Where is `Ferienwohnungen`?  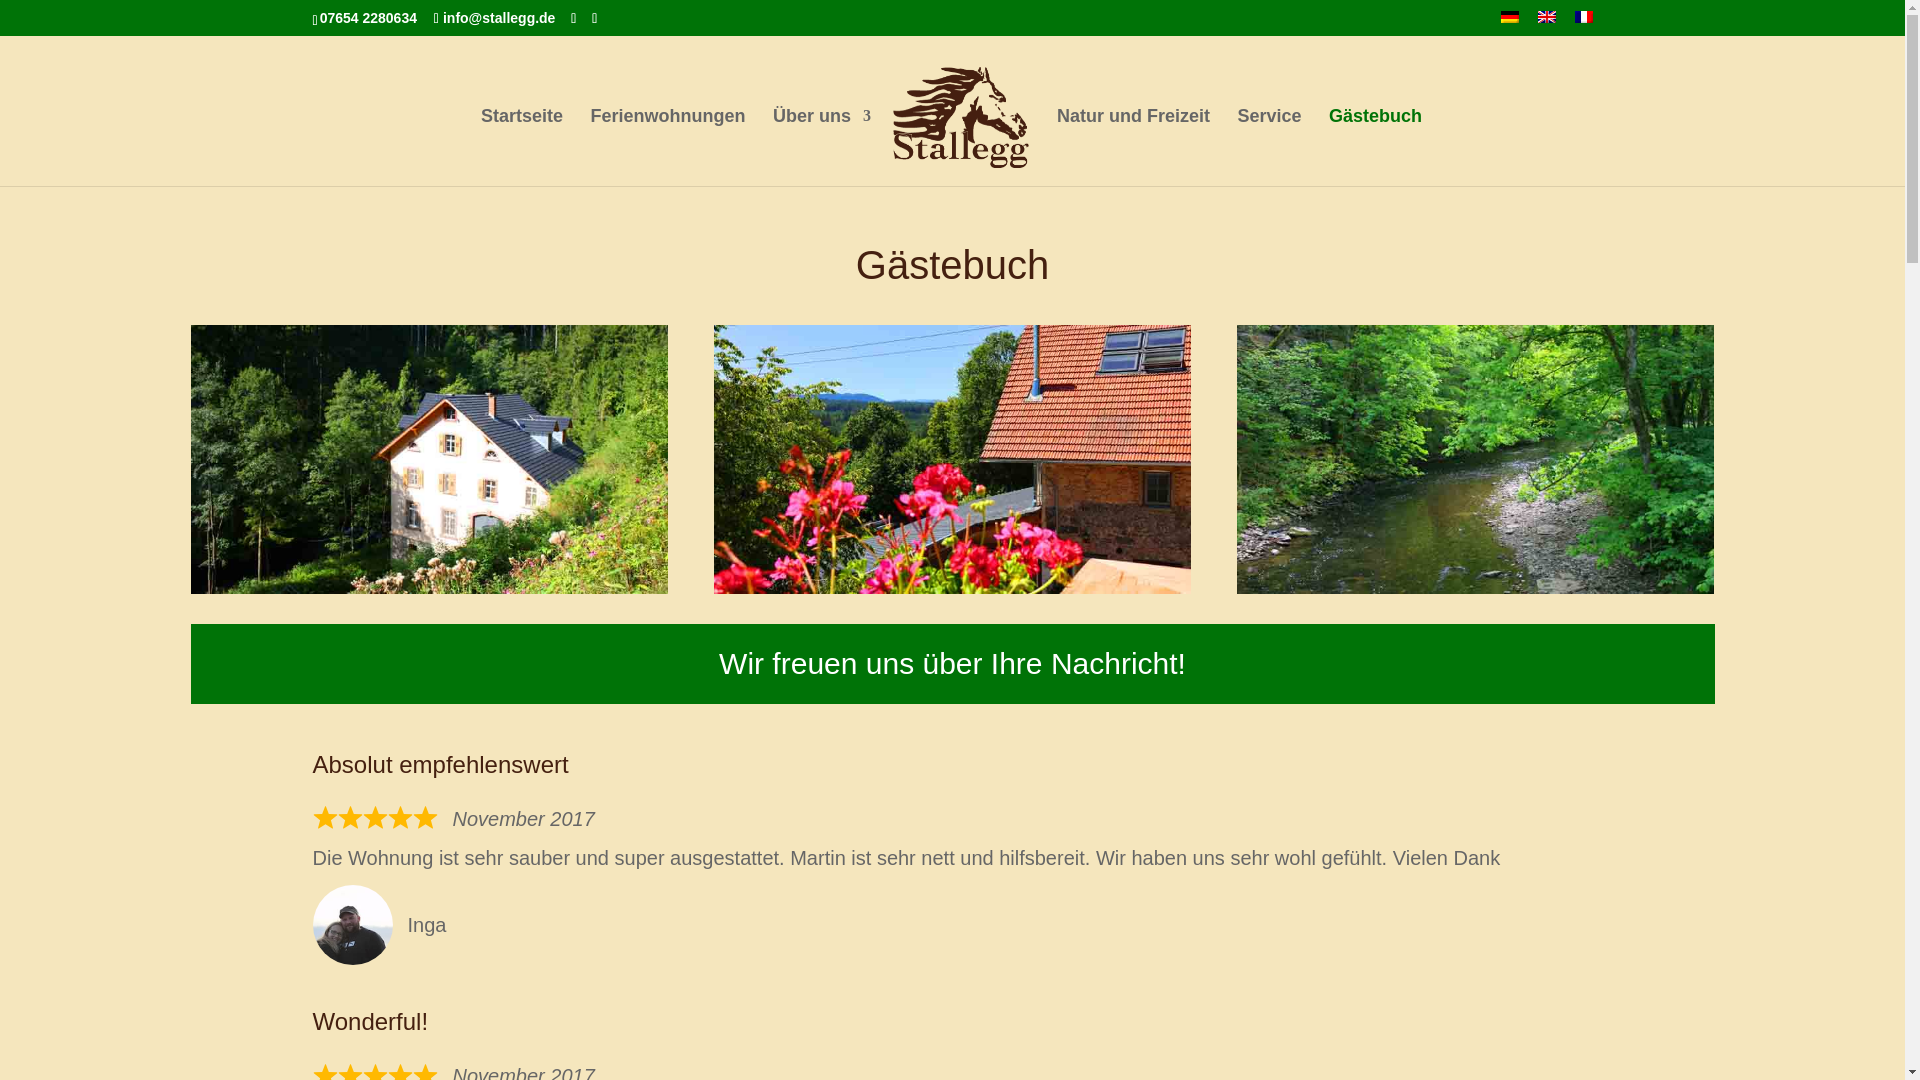 Ferienwohnungen is located at coordinates (666, 147).